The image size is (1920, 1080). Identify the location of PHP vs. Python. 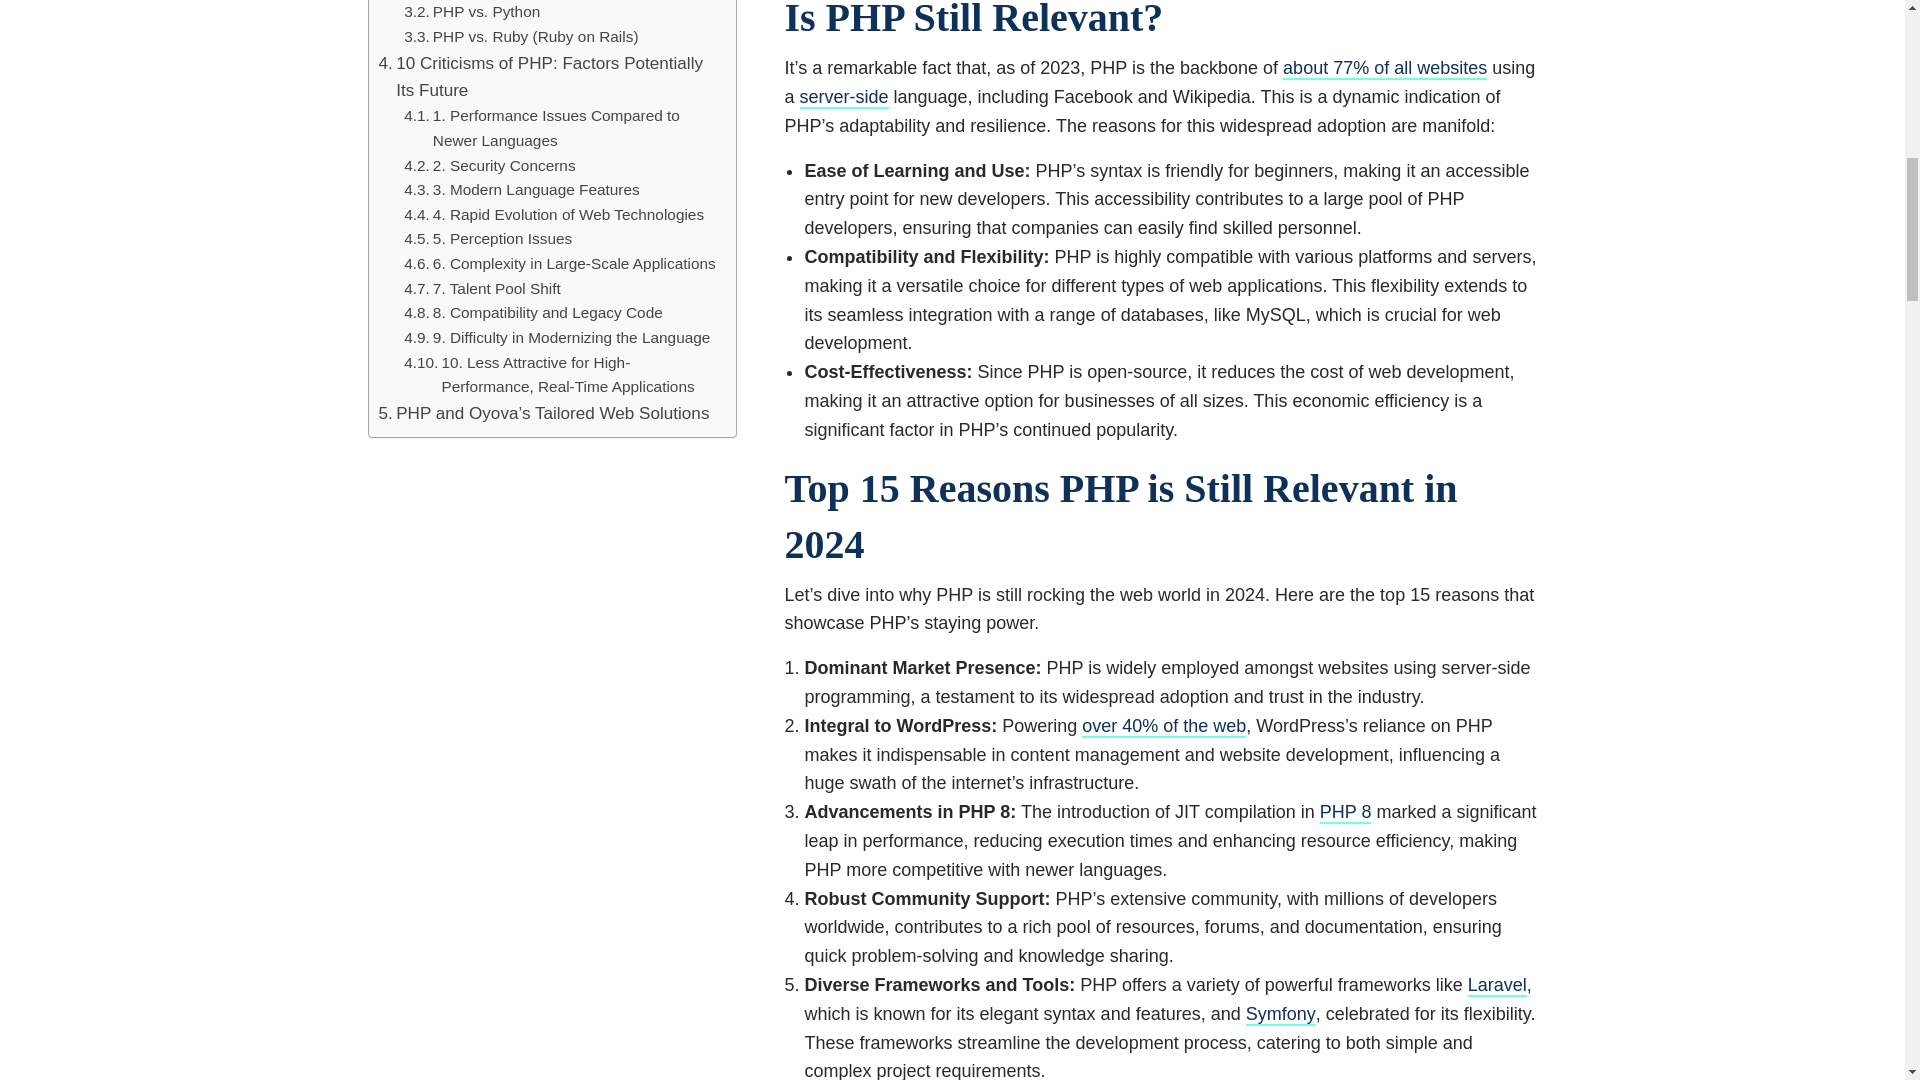
(471, 12).